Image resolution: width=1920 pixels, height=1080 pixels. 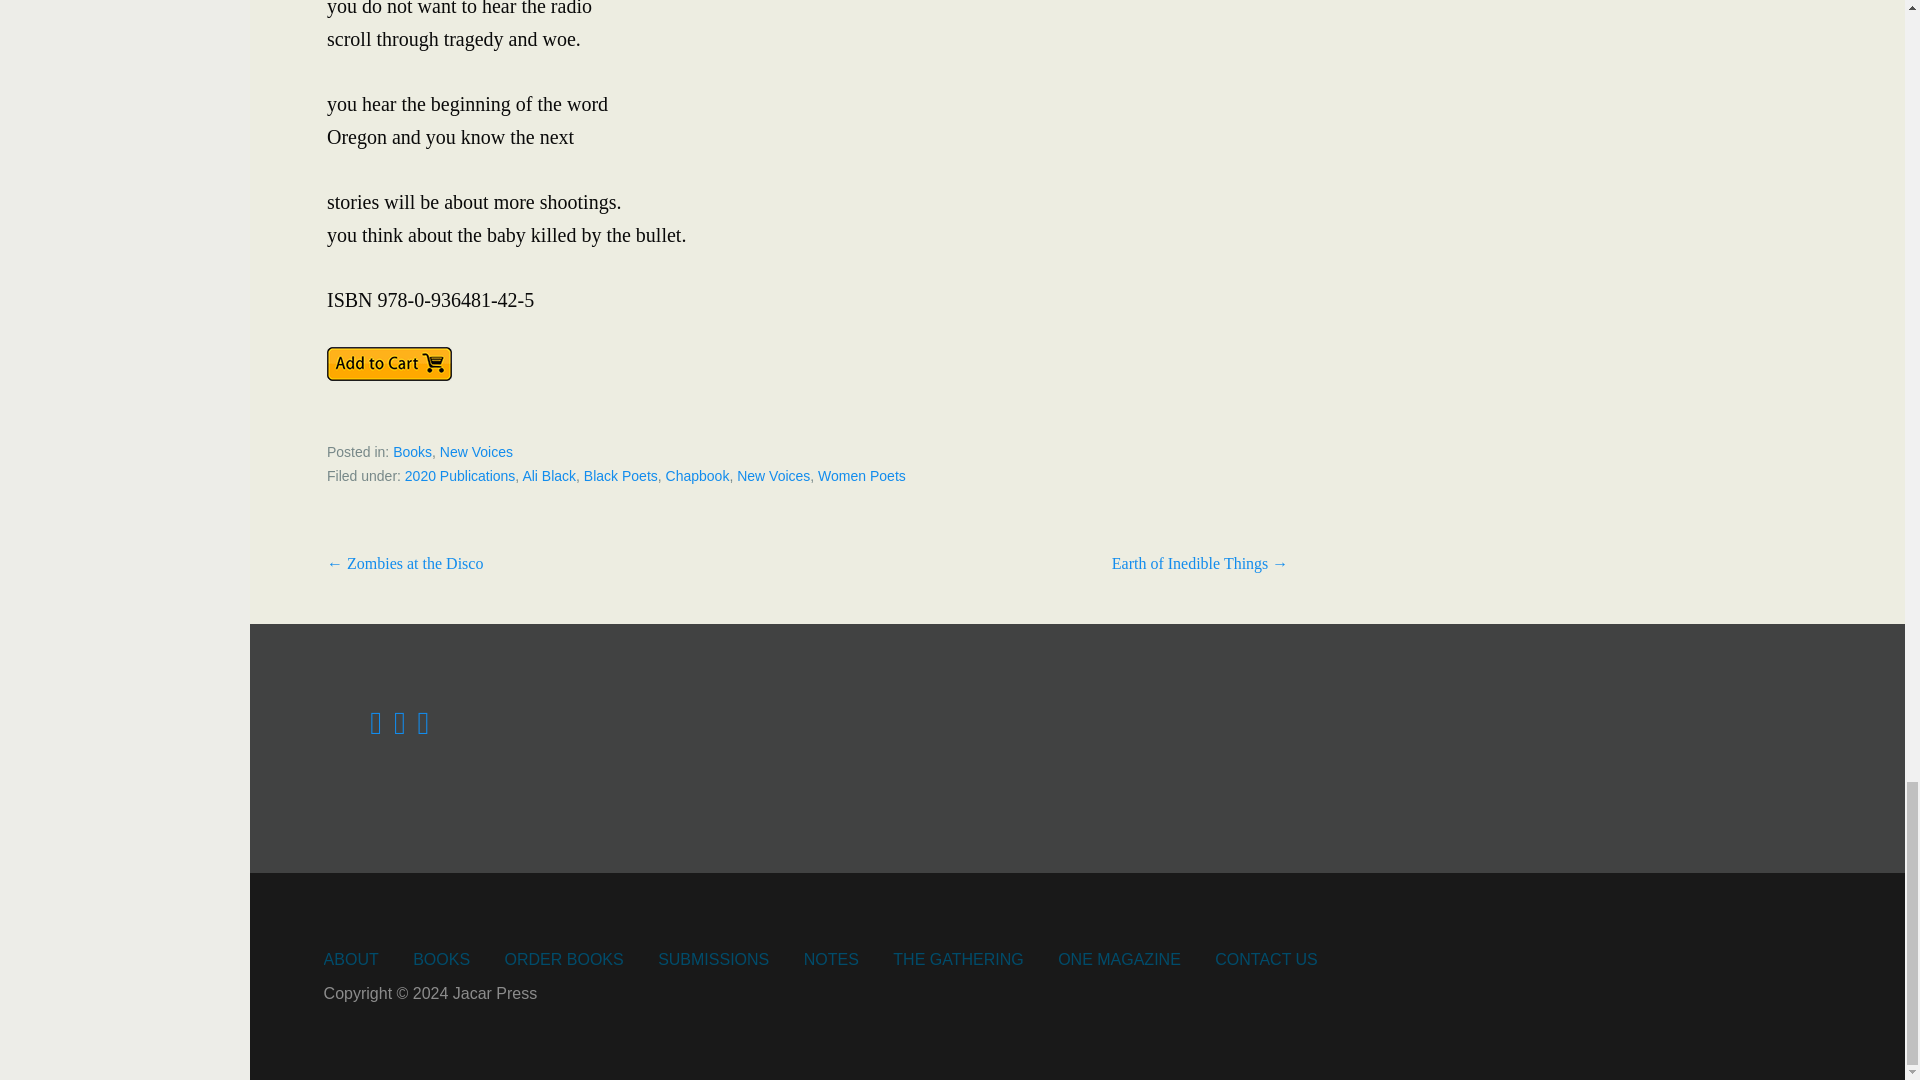 I want to click on ORDER BOOKS, so click(x=564, y=959).